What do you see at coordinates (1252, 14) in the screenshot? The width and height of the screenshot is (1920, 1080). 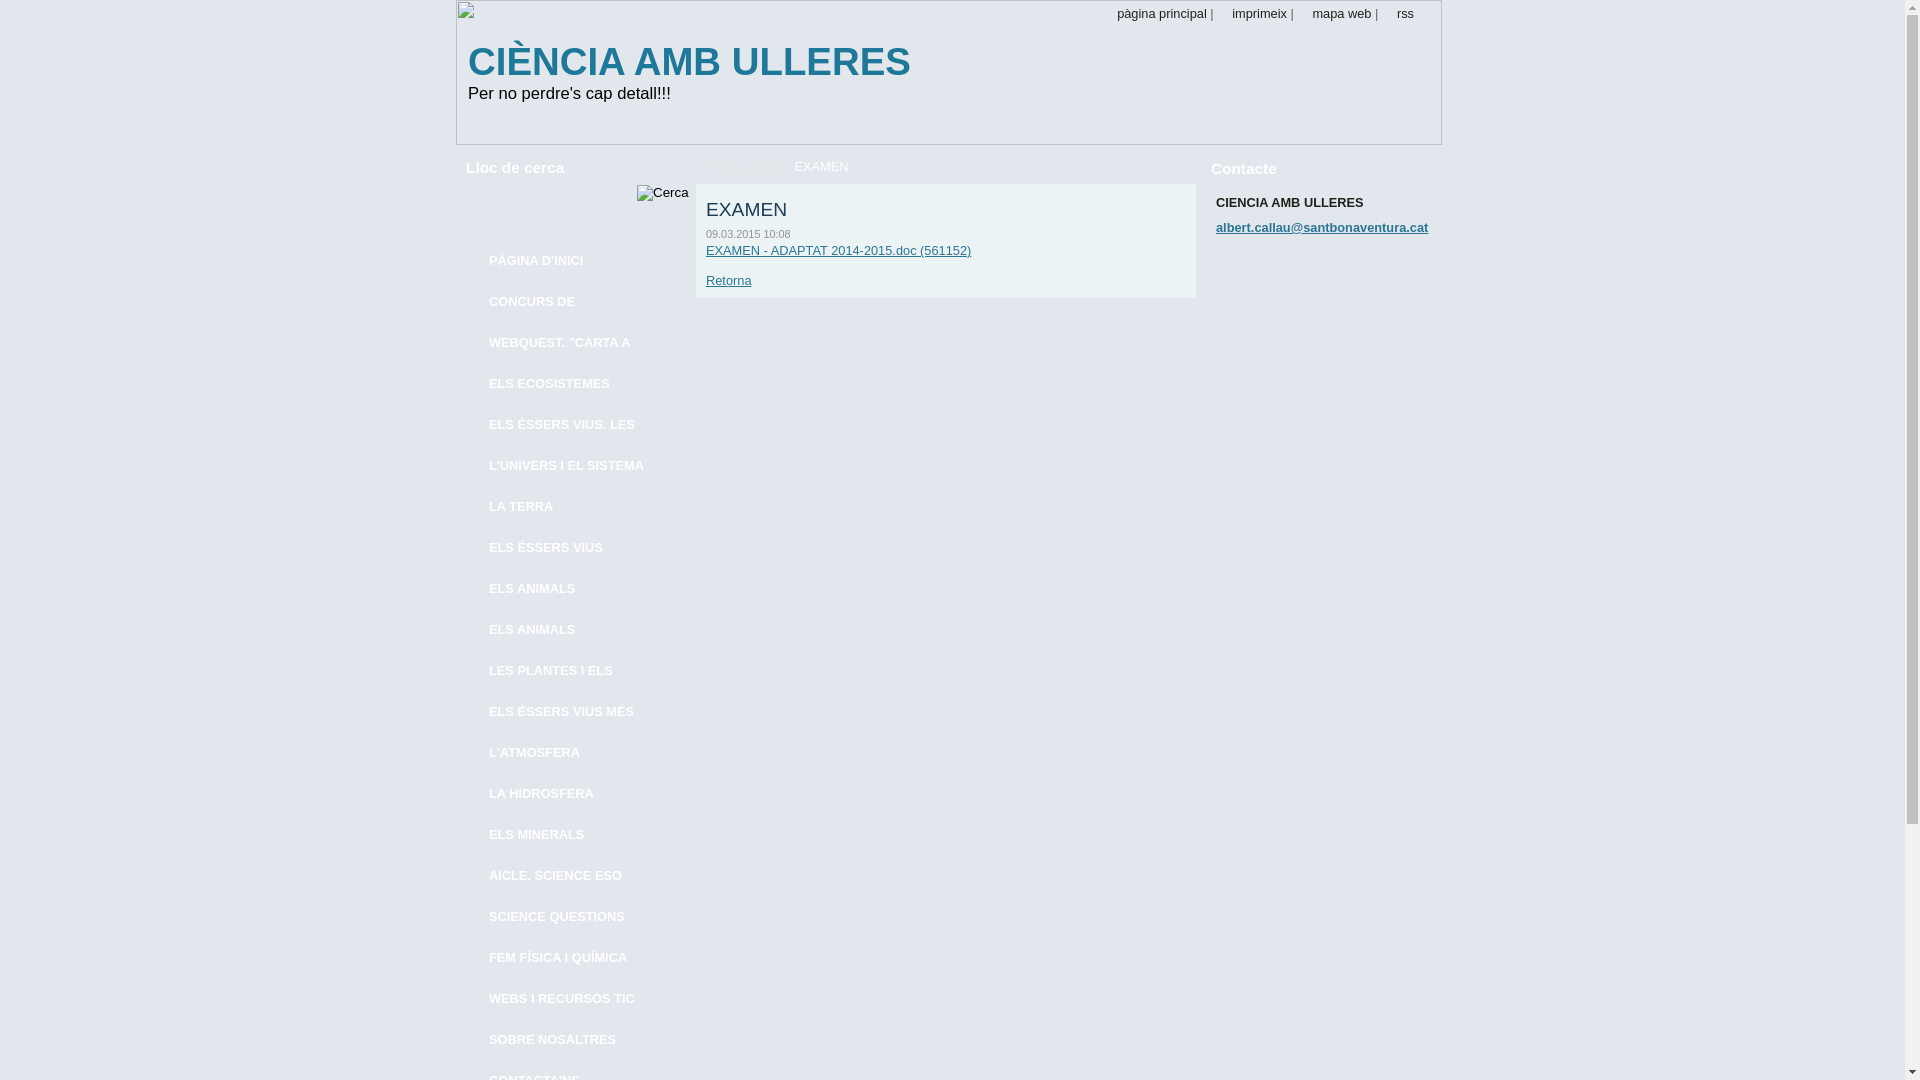 I see `imprimeix` at bounding box center [1252, 14].